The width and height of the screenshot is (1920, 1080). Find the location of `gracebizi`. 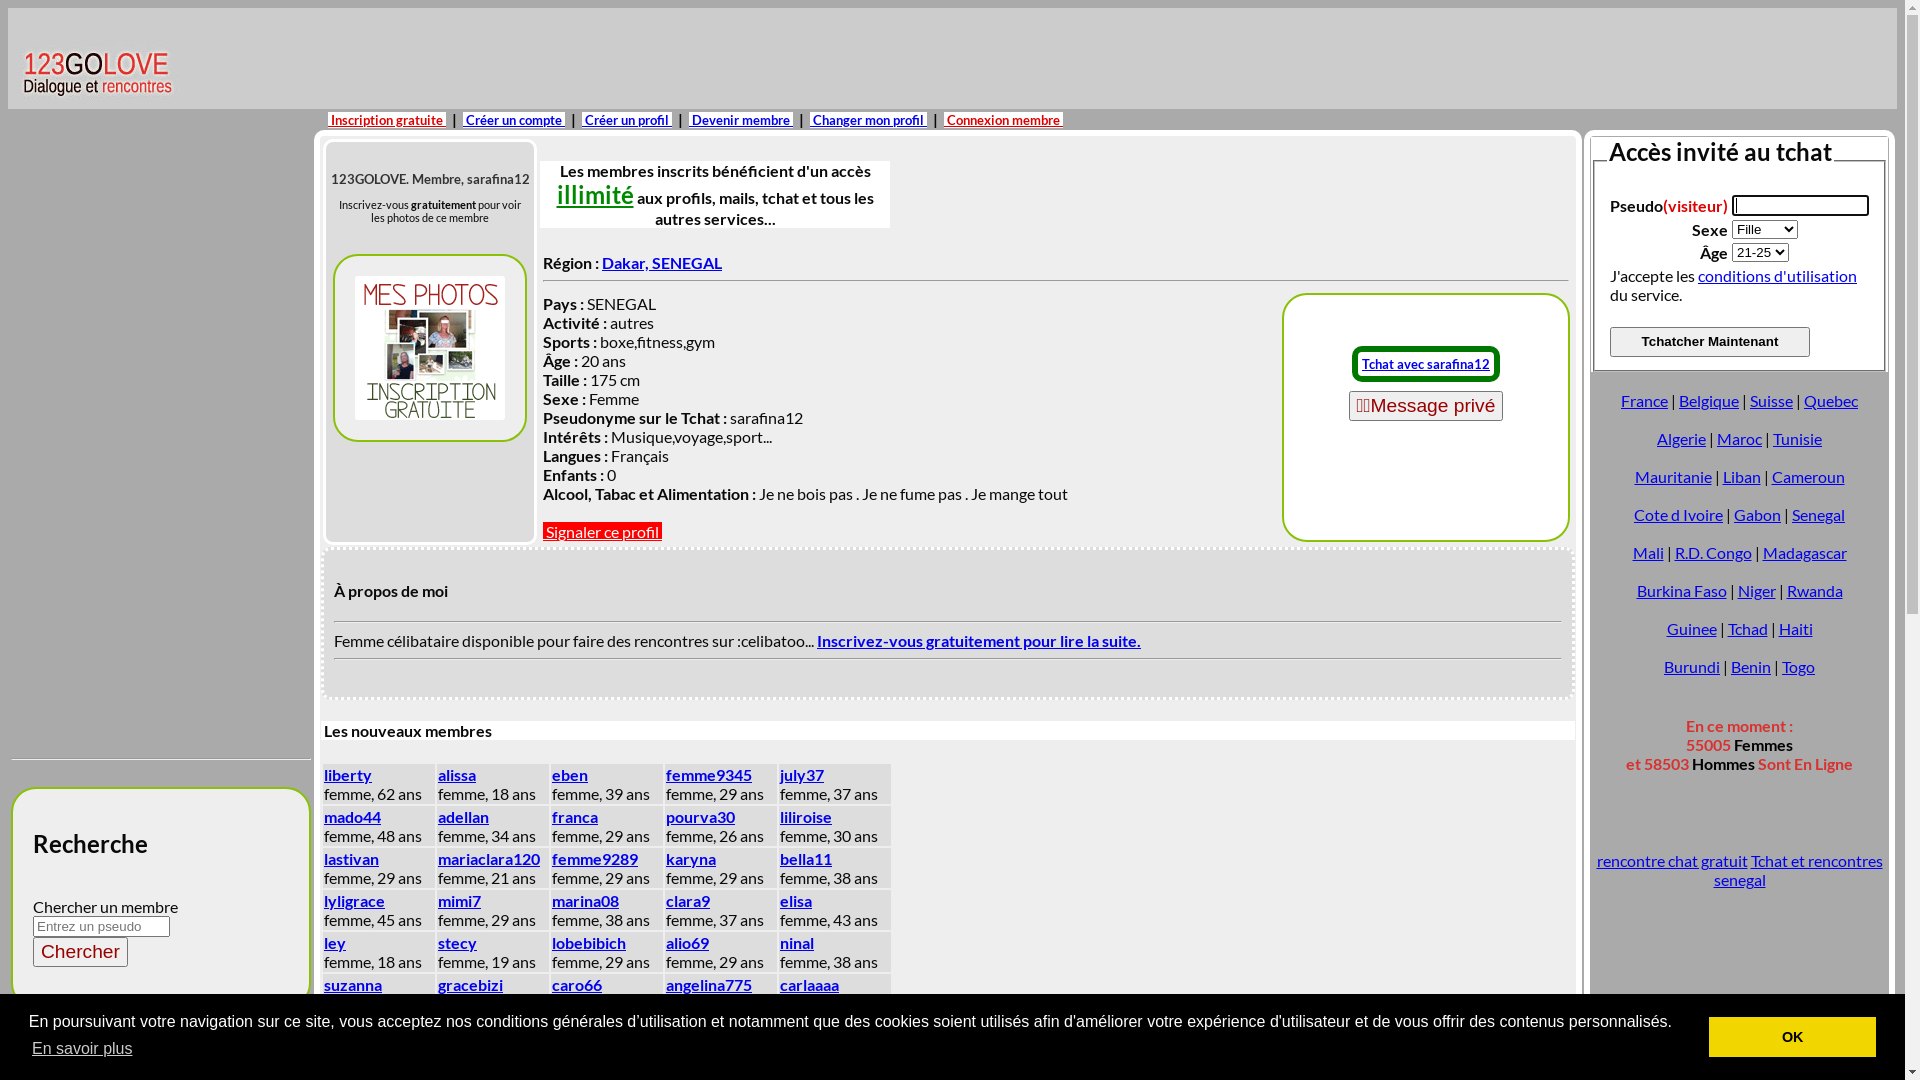

gracebizi is located at coordinates (470, 984).